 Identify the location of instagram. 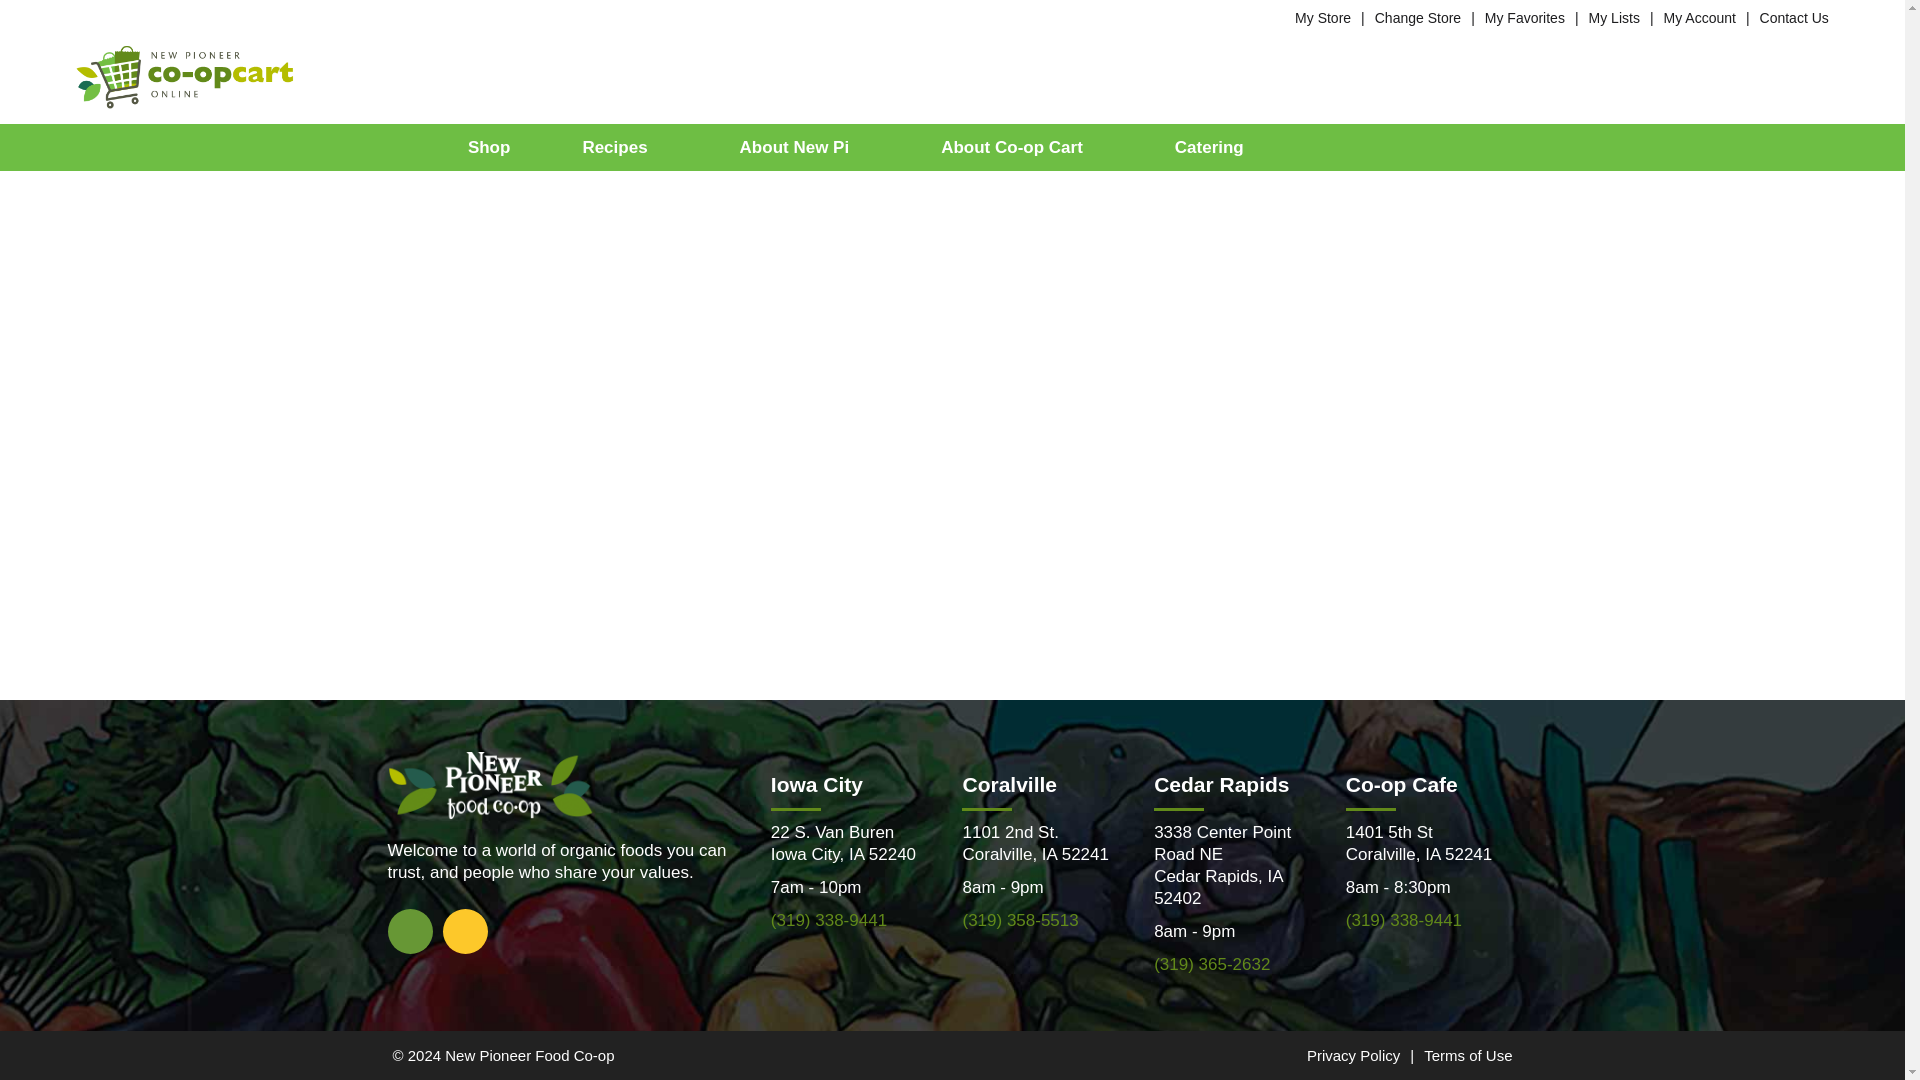
(464, 930).